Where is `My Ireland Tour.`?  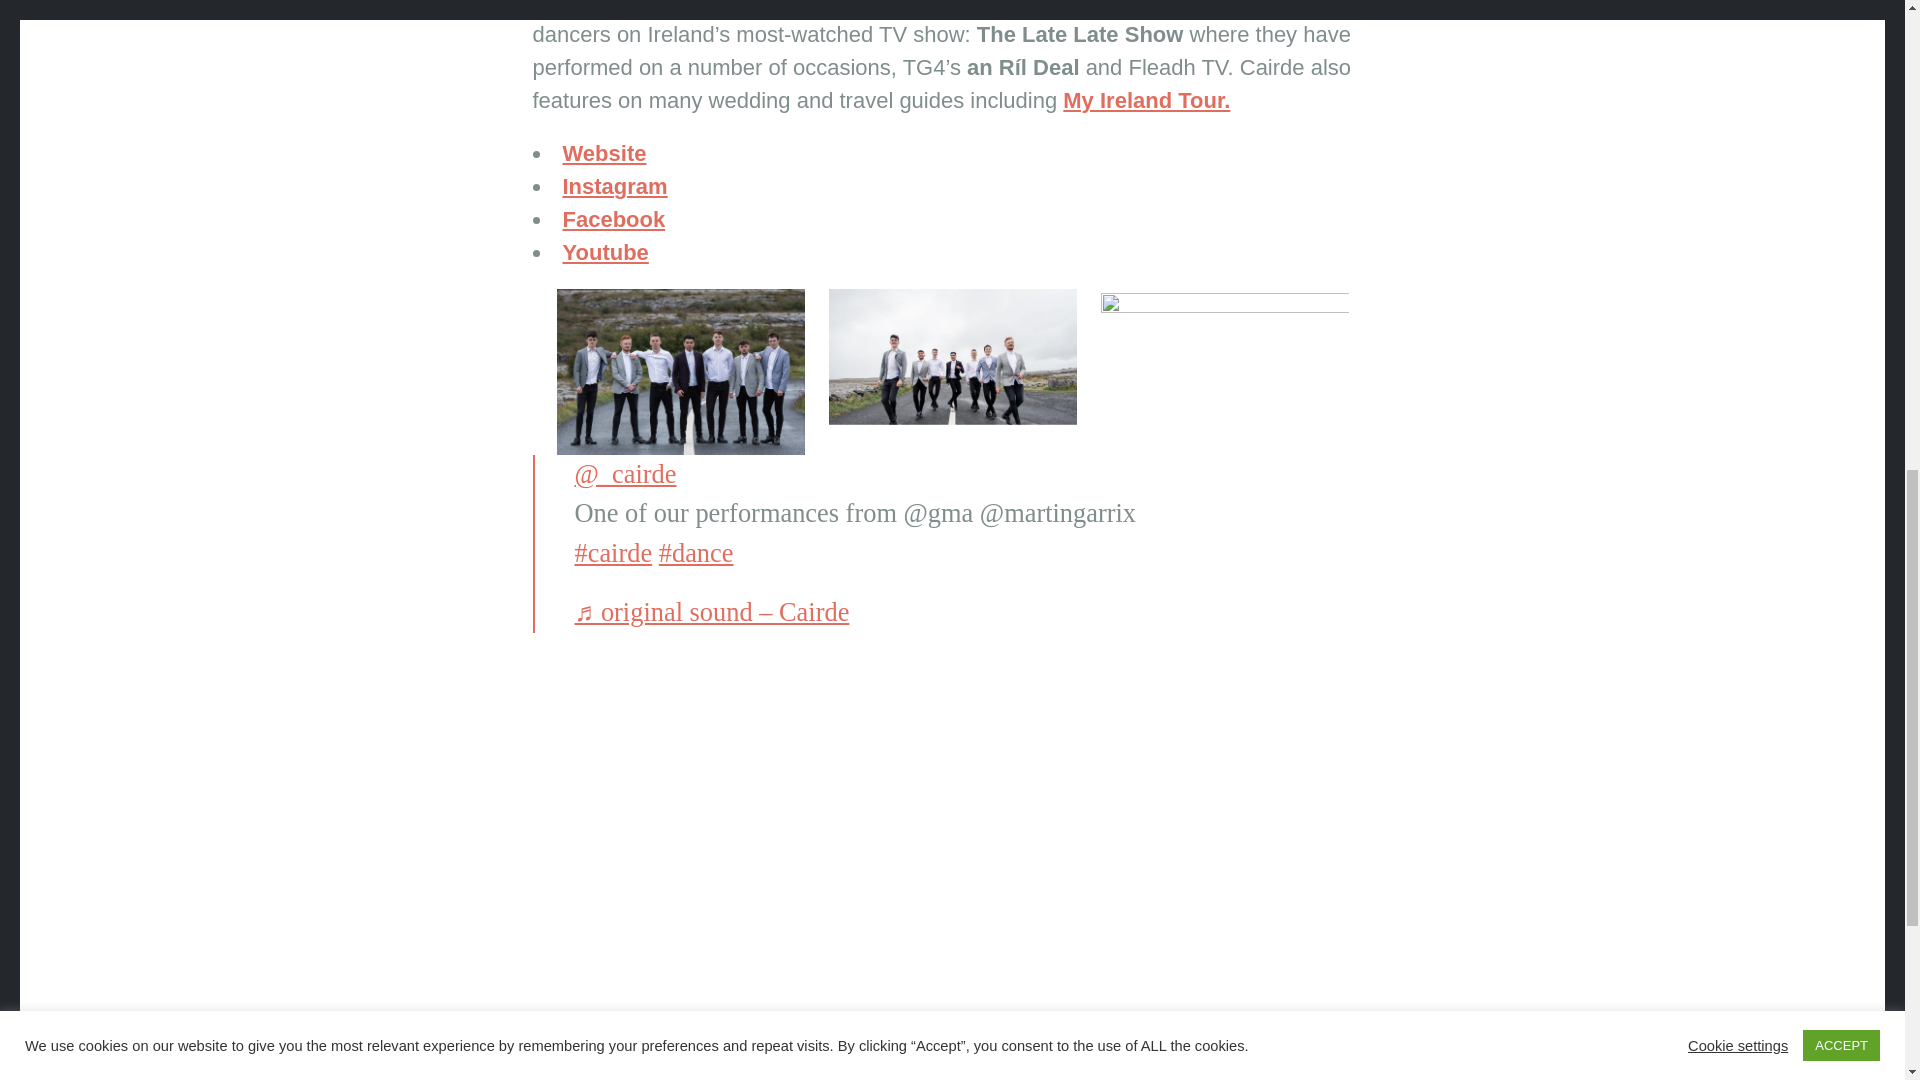 My Ireland Tour. is located at coordinates (1146, 100).